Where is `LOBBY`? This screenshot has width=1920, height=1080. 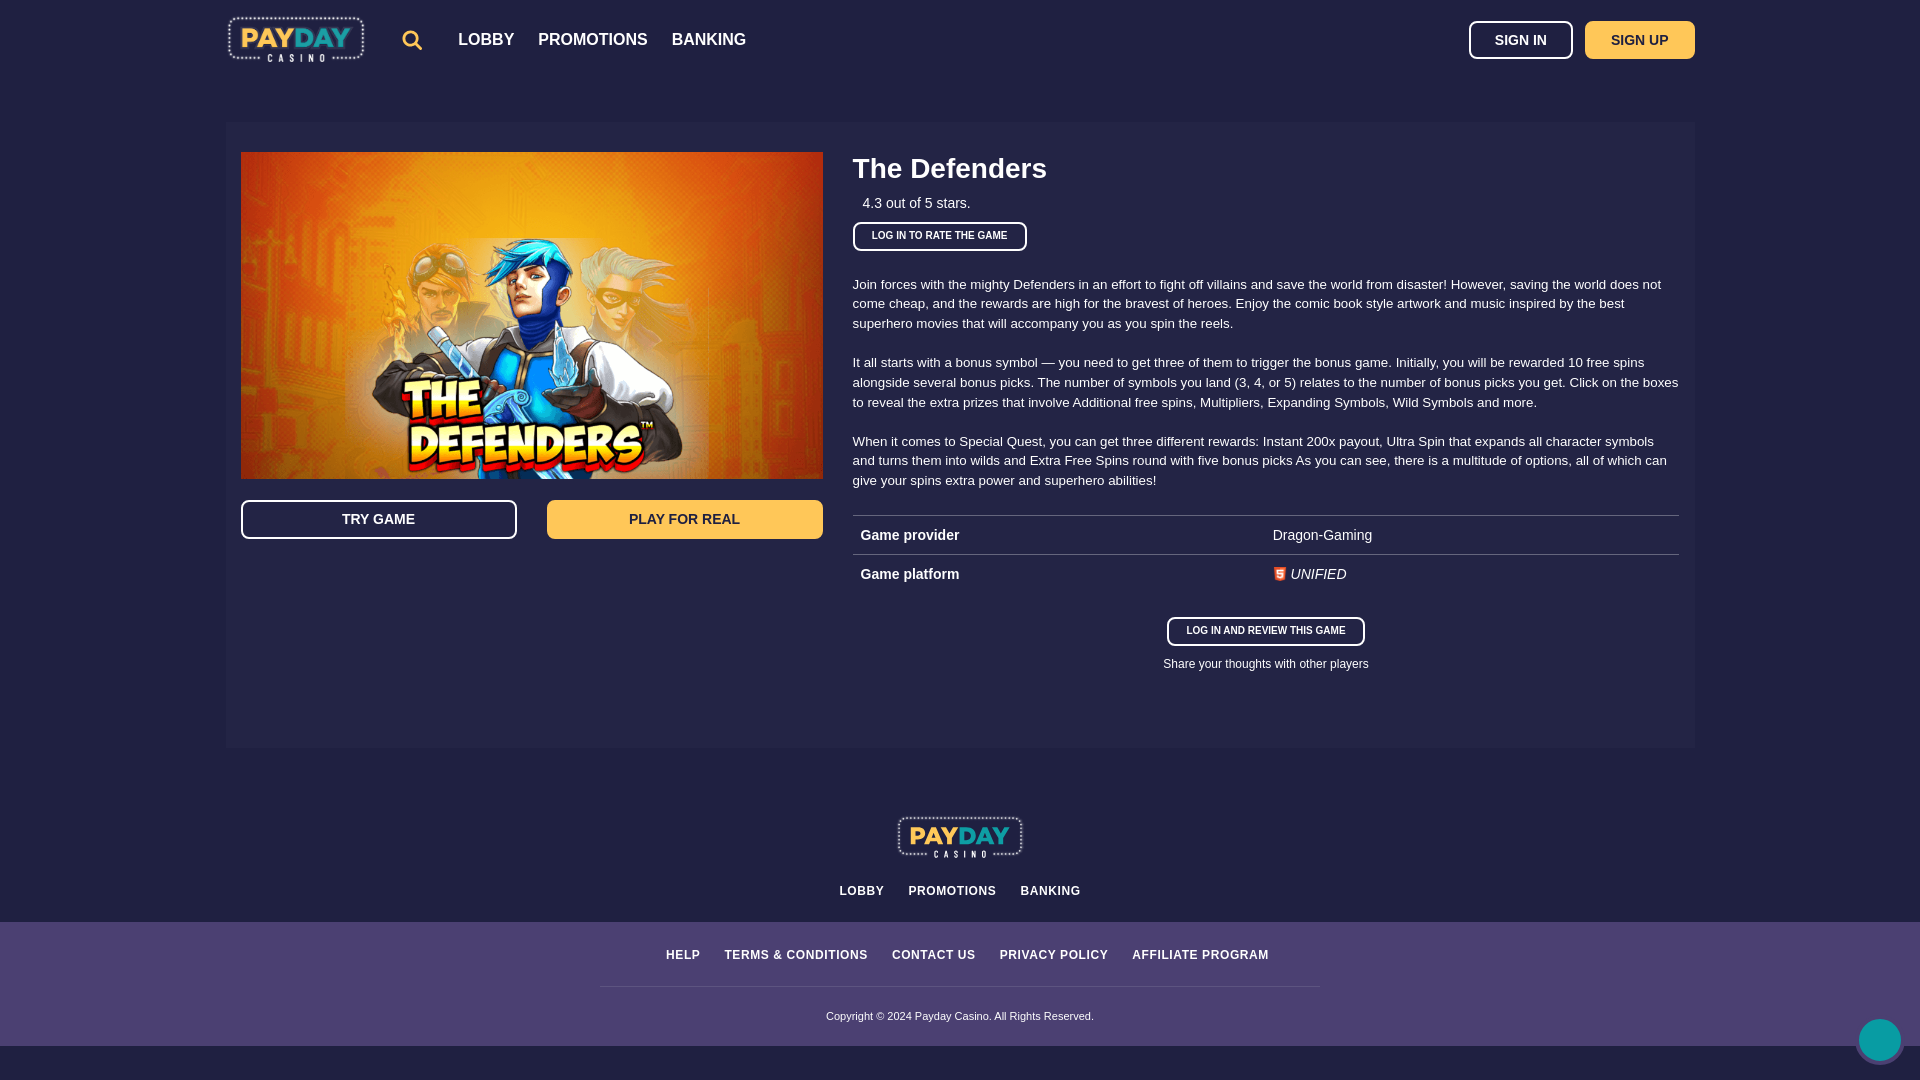
LOBBY is located at coordinates (861, 890).